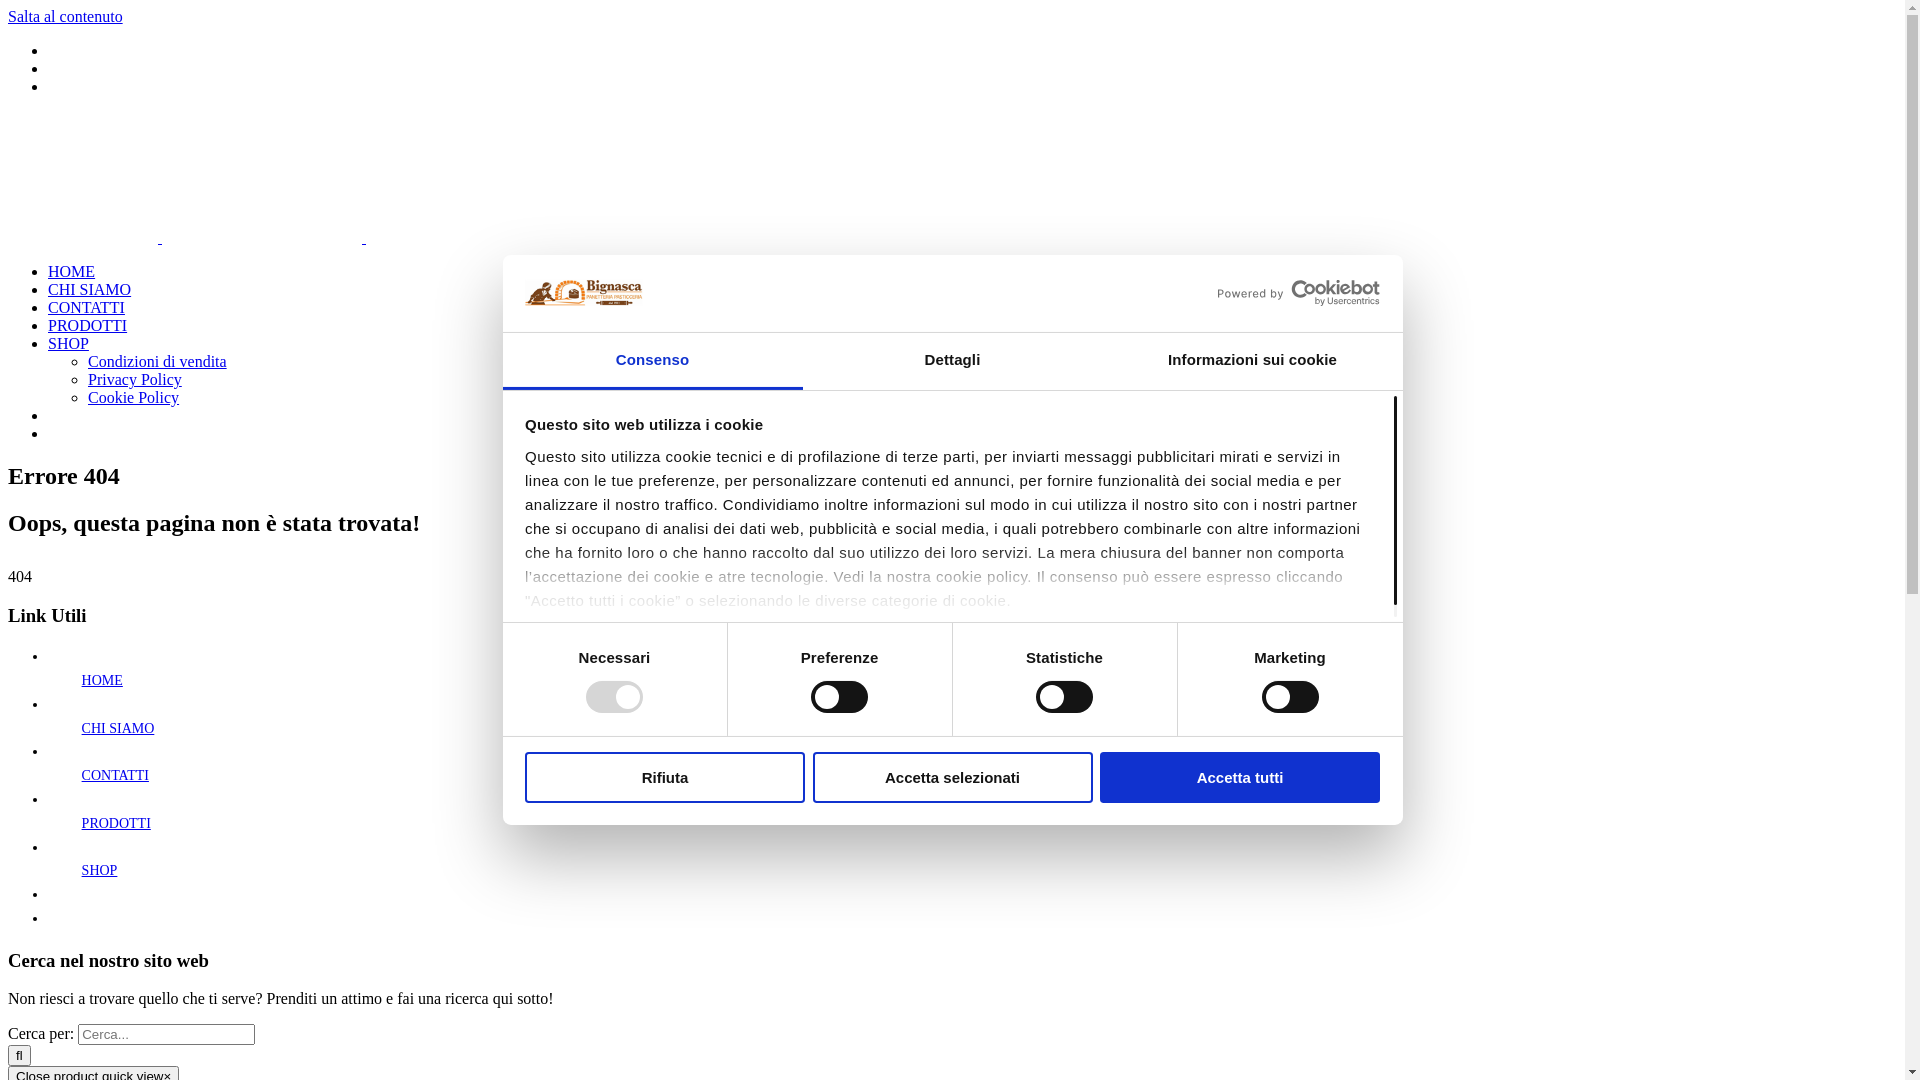 Image resolution: width=1920 pixels, height=1080 pixels. Describe the element at coordinates (68, 344) in the screenshot. I see `SHOP` at that location.